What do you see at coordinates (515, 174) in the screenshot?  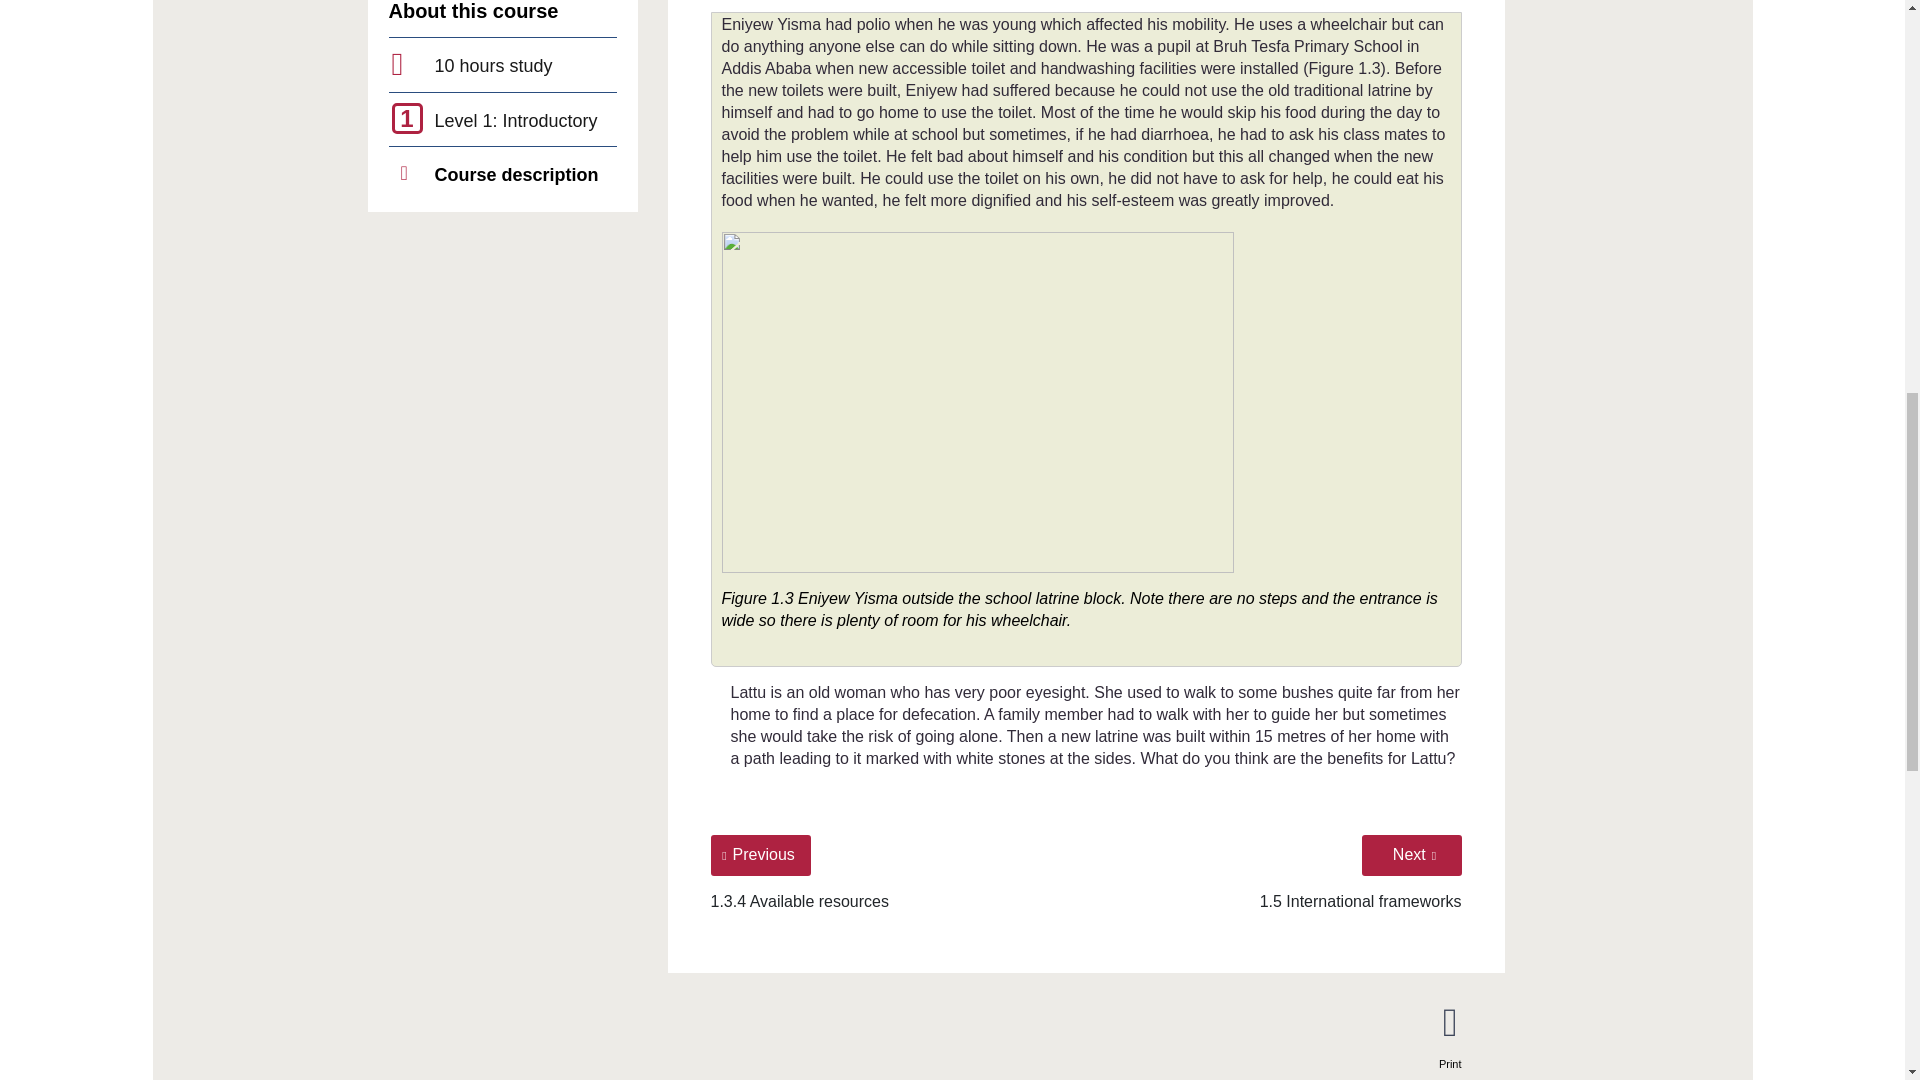 I see `Back to full course description` at bounding box center [515, 174].